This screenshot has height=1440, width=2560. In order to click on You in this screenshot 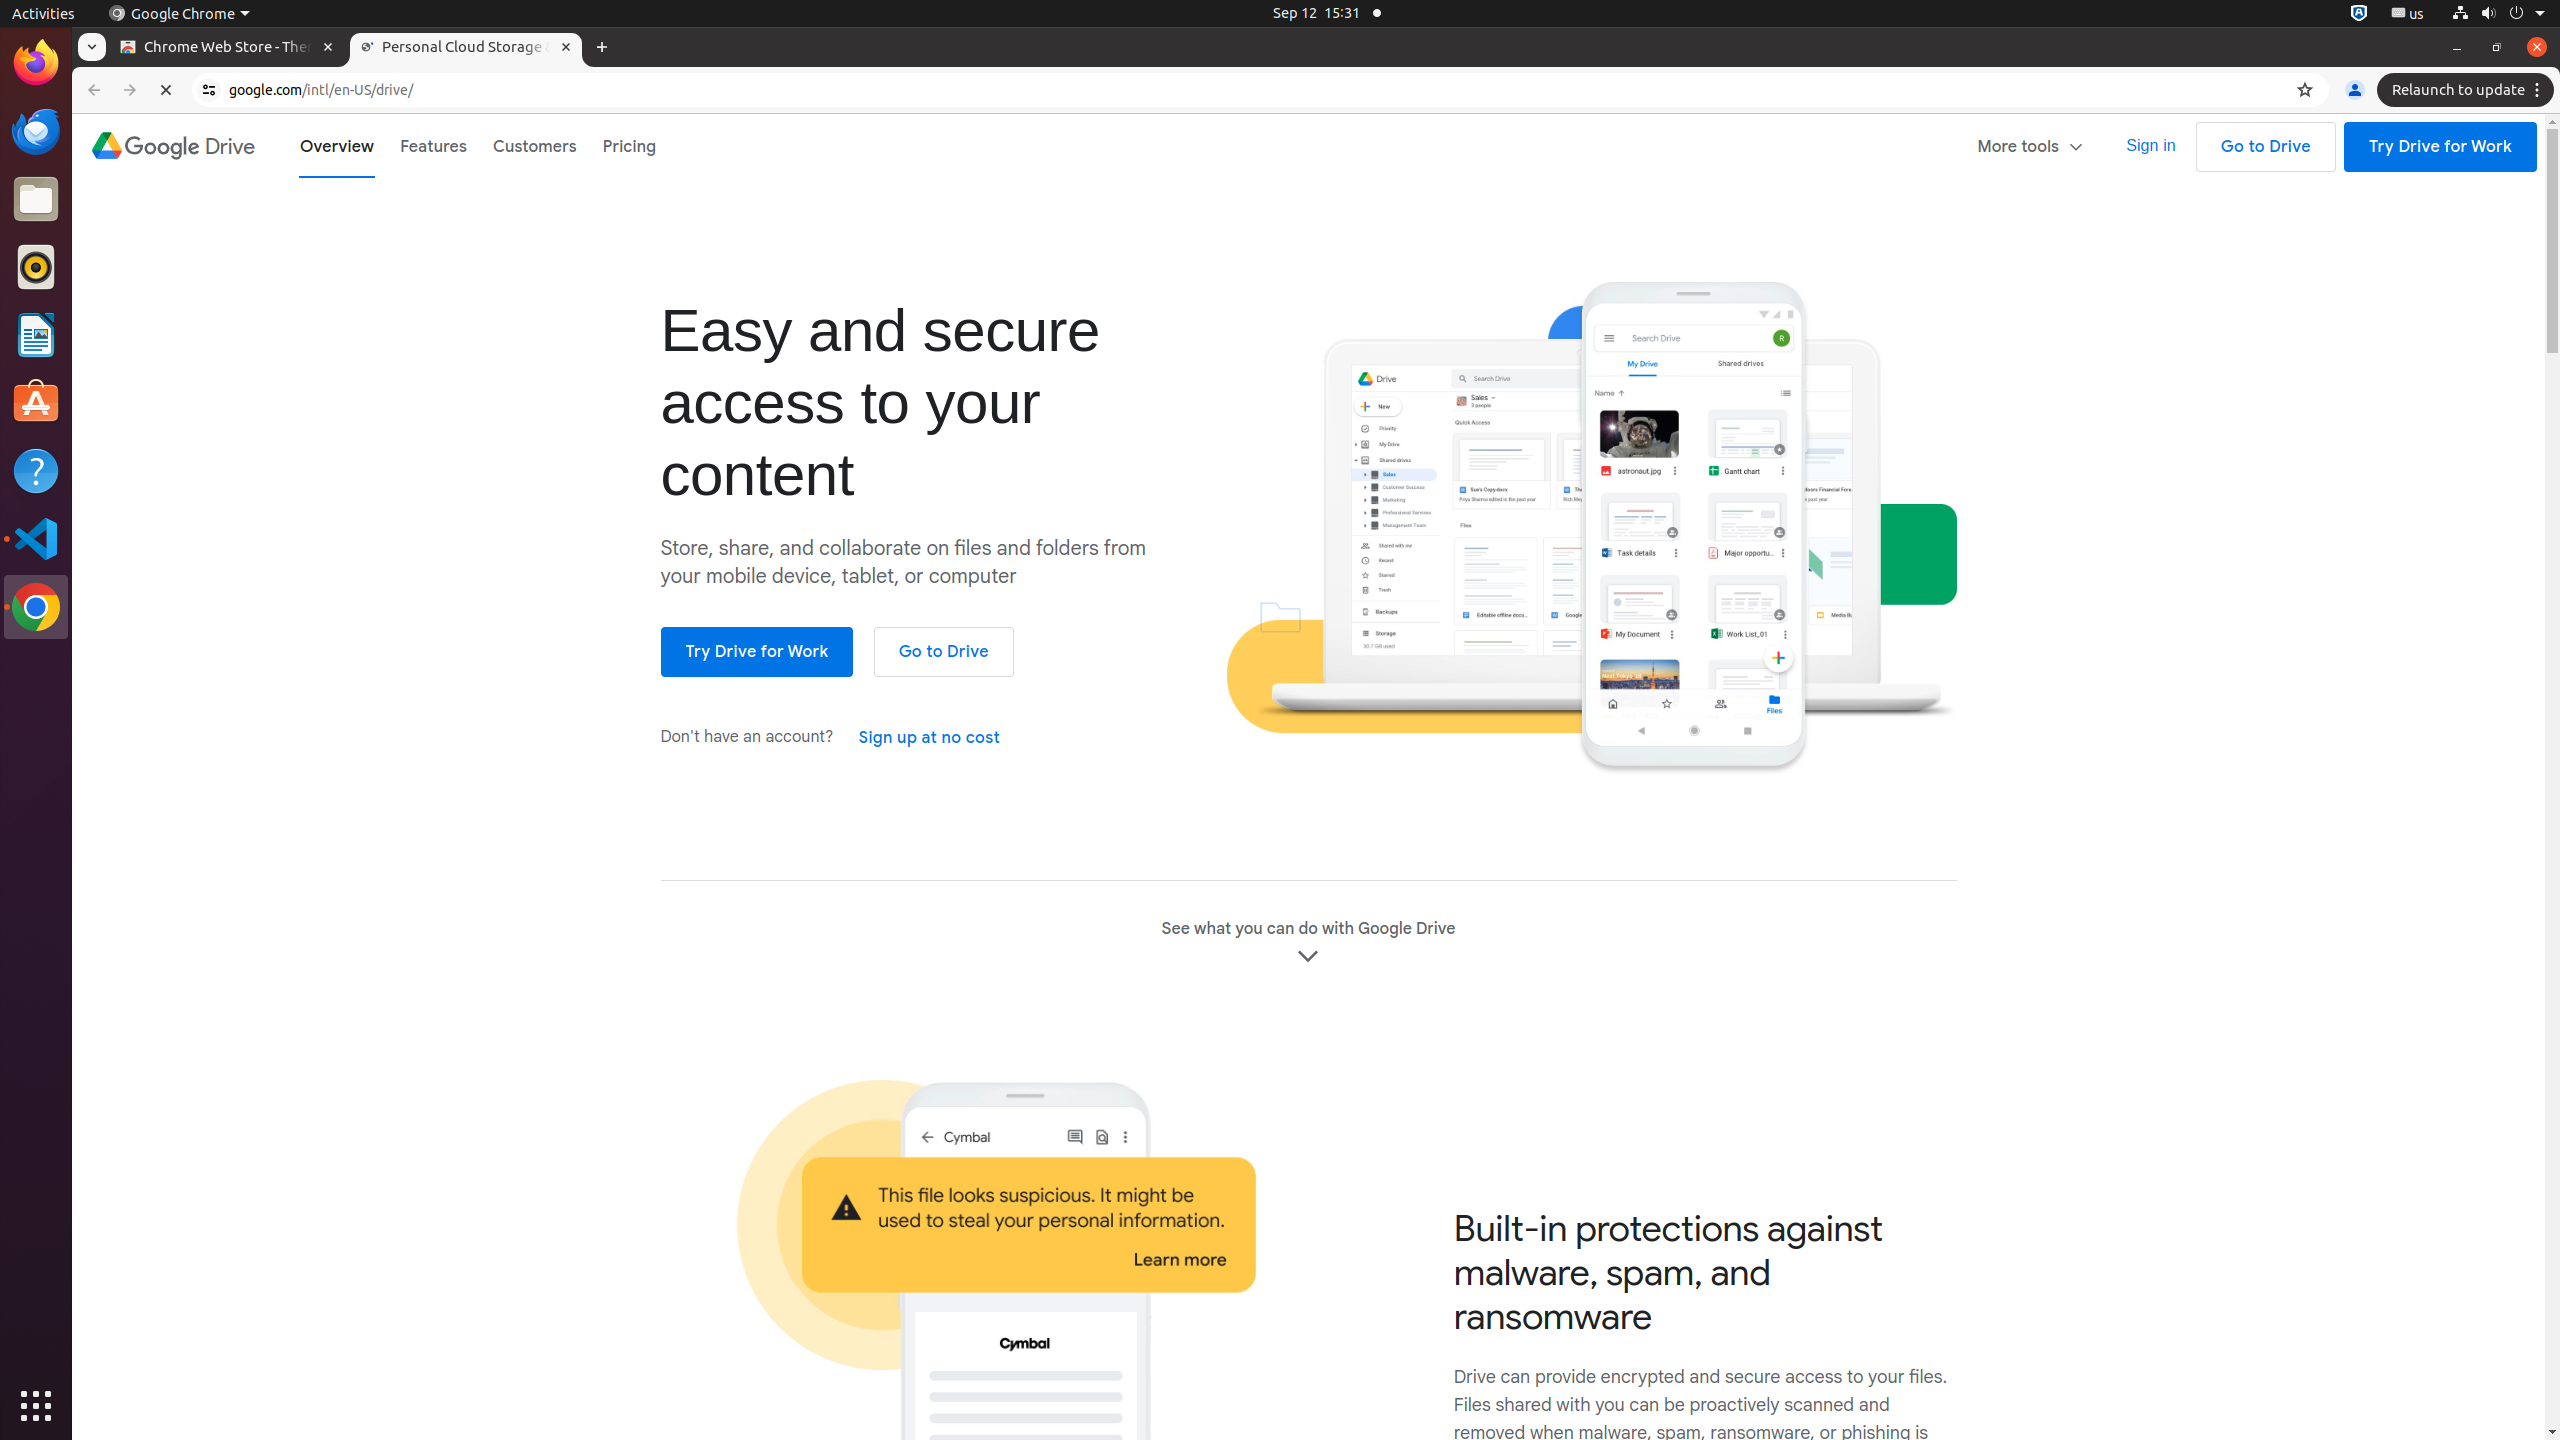, I will do `click(2355, 90)`.